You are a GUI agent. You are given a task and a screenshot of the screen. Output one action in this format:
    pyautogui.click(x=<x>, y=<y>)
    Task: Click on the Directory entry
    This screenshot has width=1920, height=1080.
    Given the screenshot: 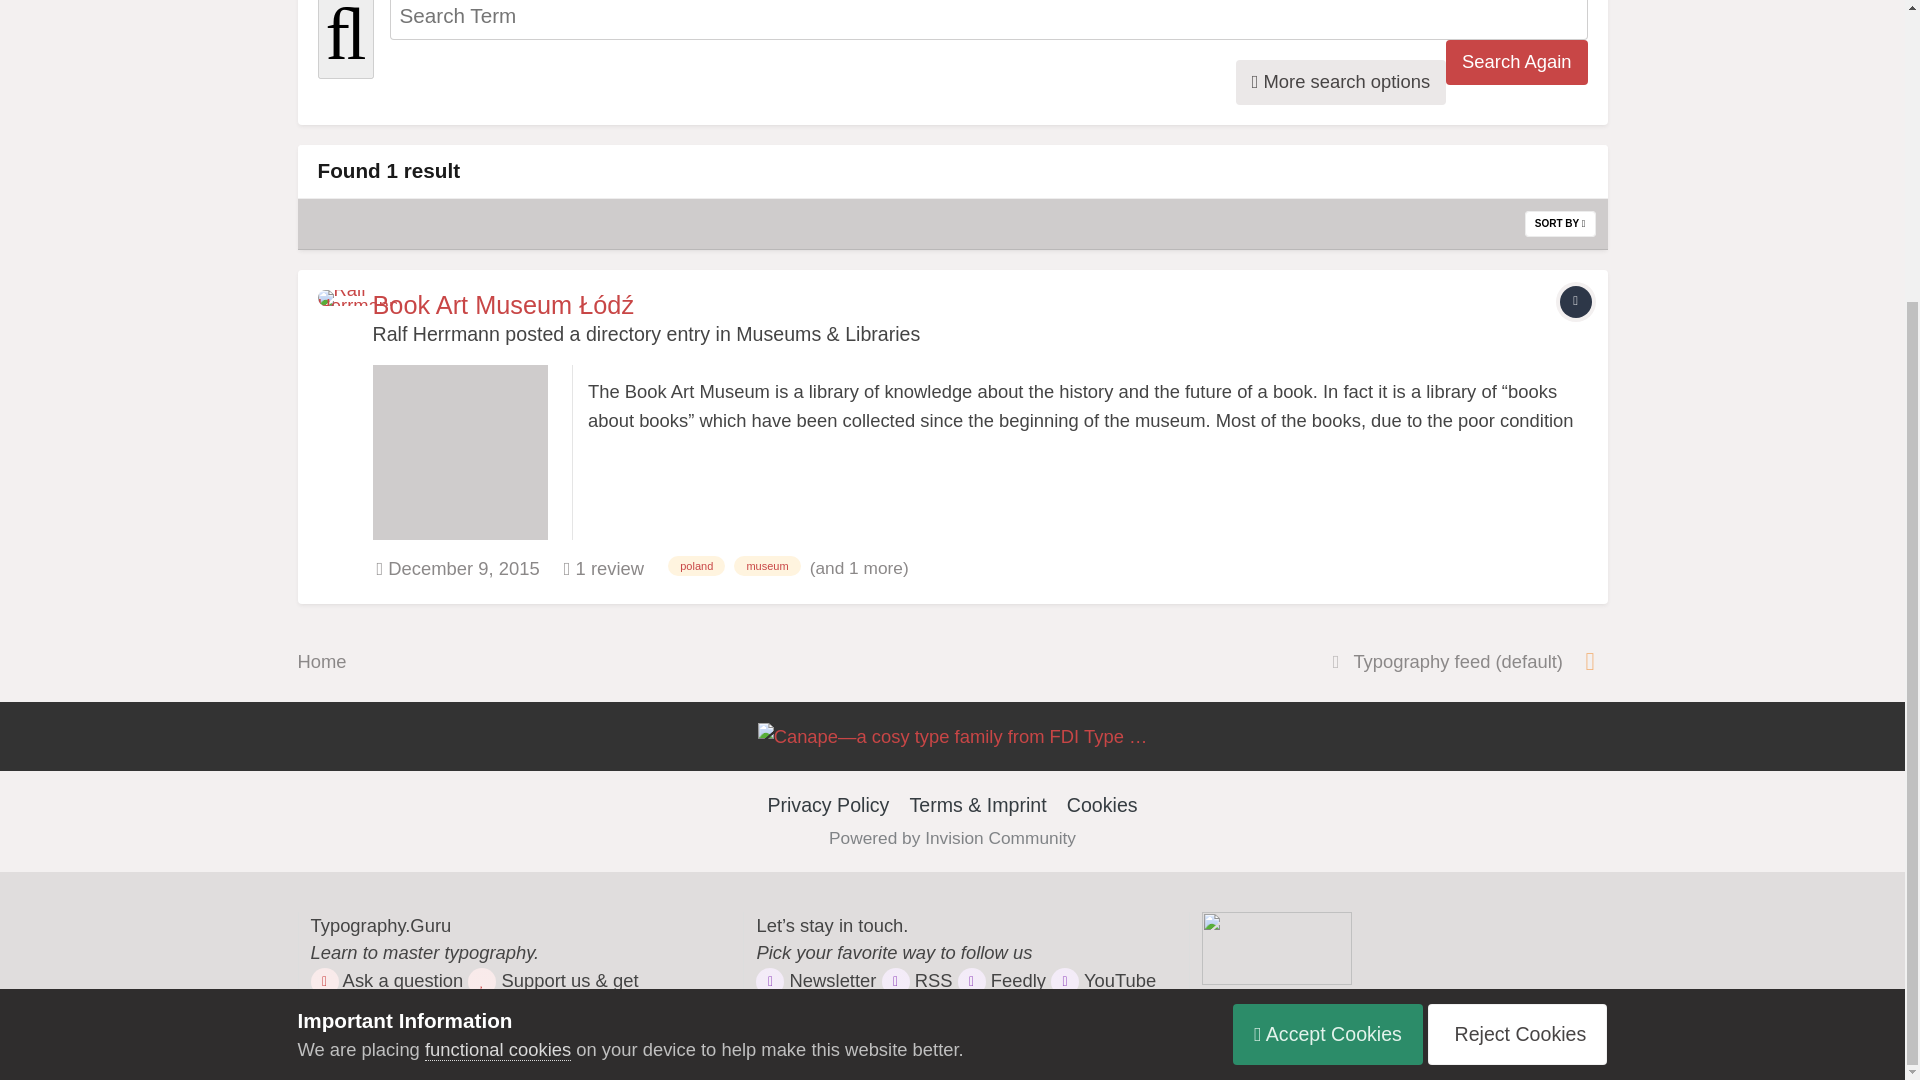 What is the action you would take?
    pyautogui.click(x=1575, y=302)
    